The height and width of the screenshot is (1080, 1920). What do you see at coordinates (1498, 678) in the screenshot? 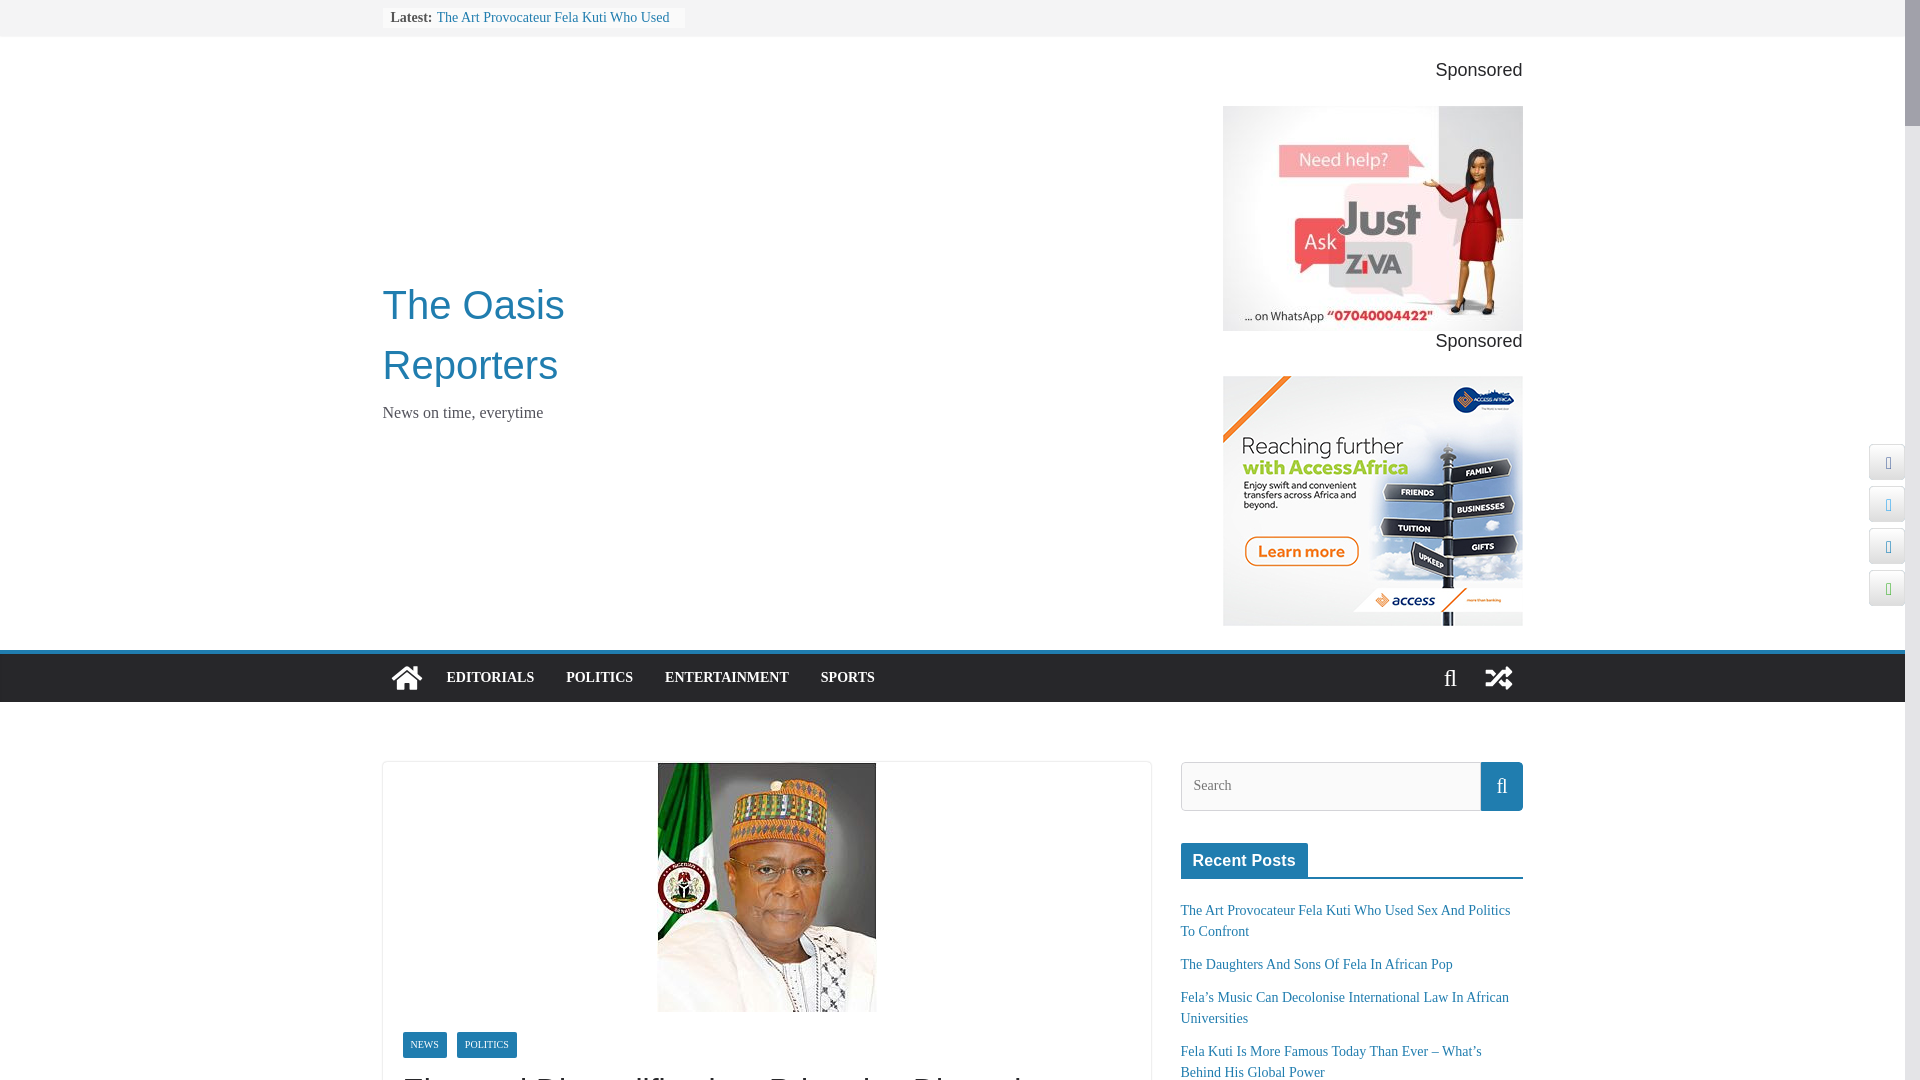
I see `View a random post` at bounding box center [1498, 678].